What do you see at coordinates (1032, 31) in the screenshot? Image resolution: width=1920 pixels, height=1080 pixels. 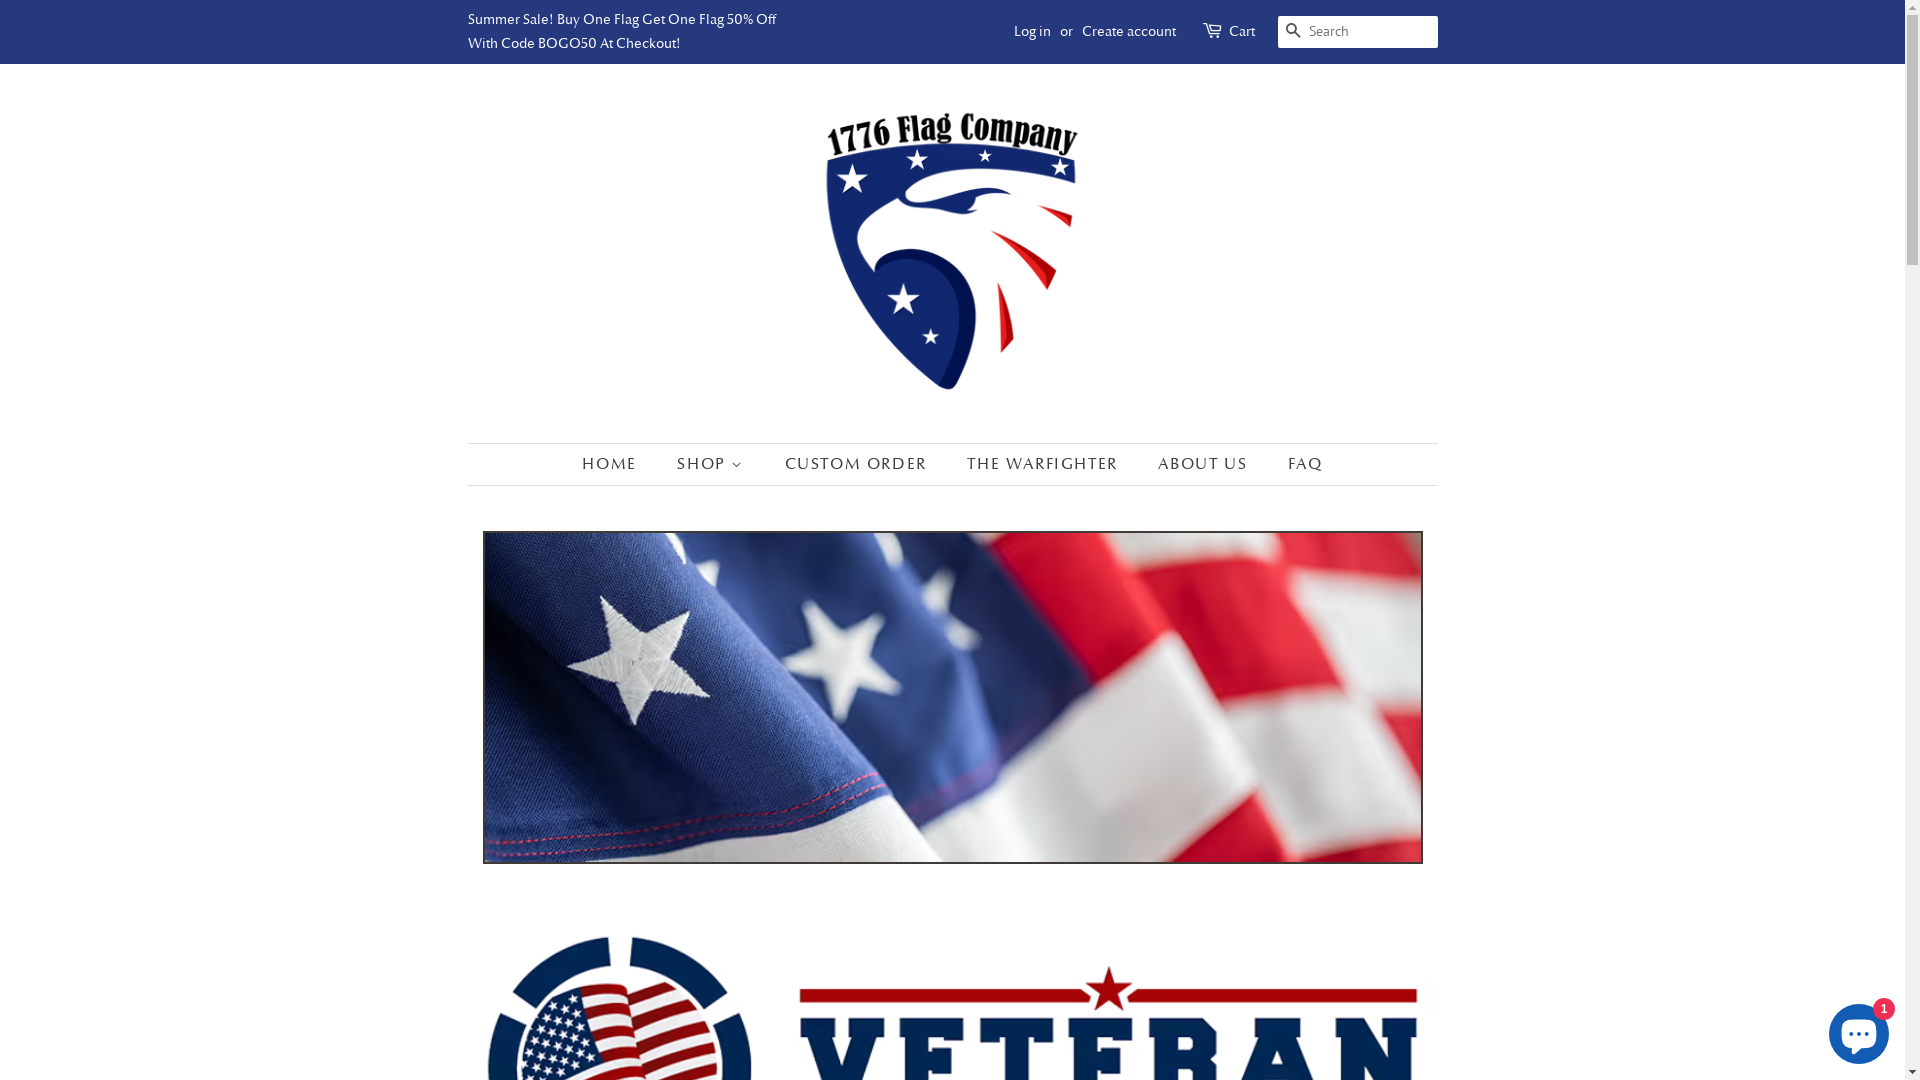 I see `Log in` at bounding box center [1032, 31].